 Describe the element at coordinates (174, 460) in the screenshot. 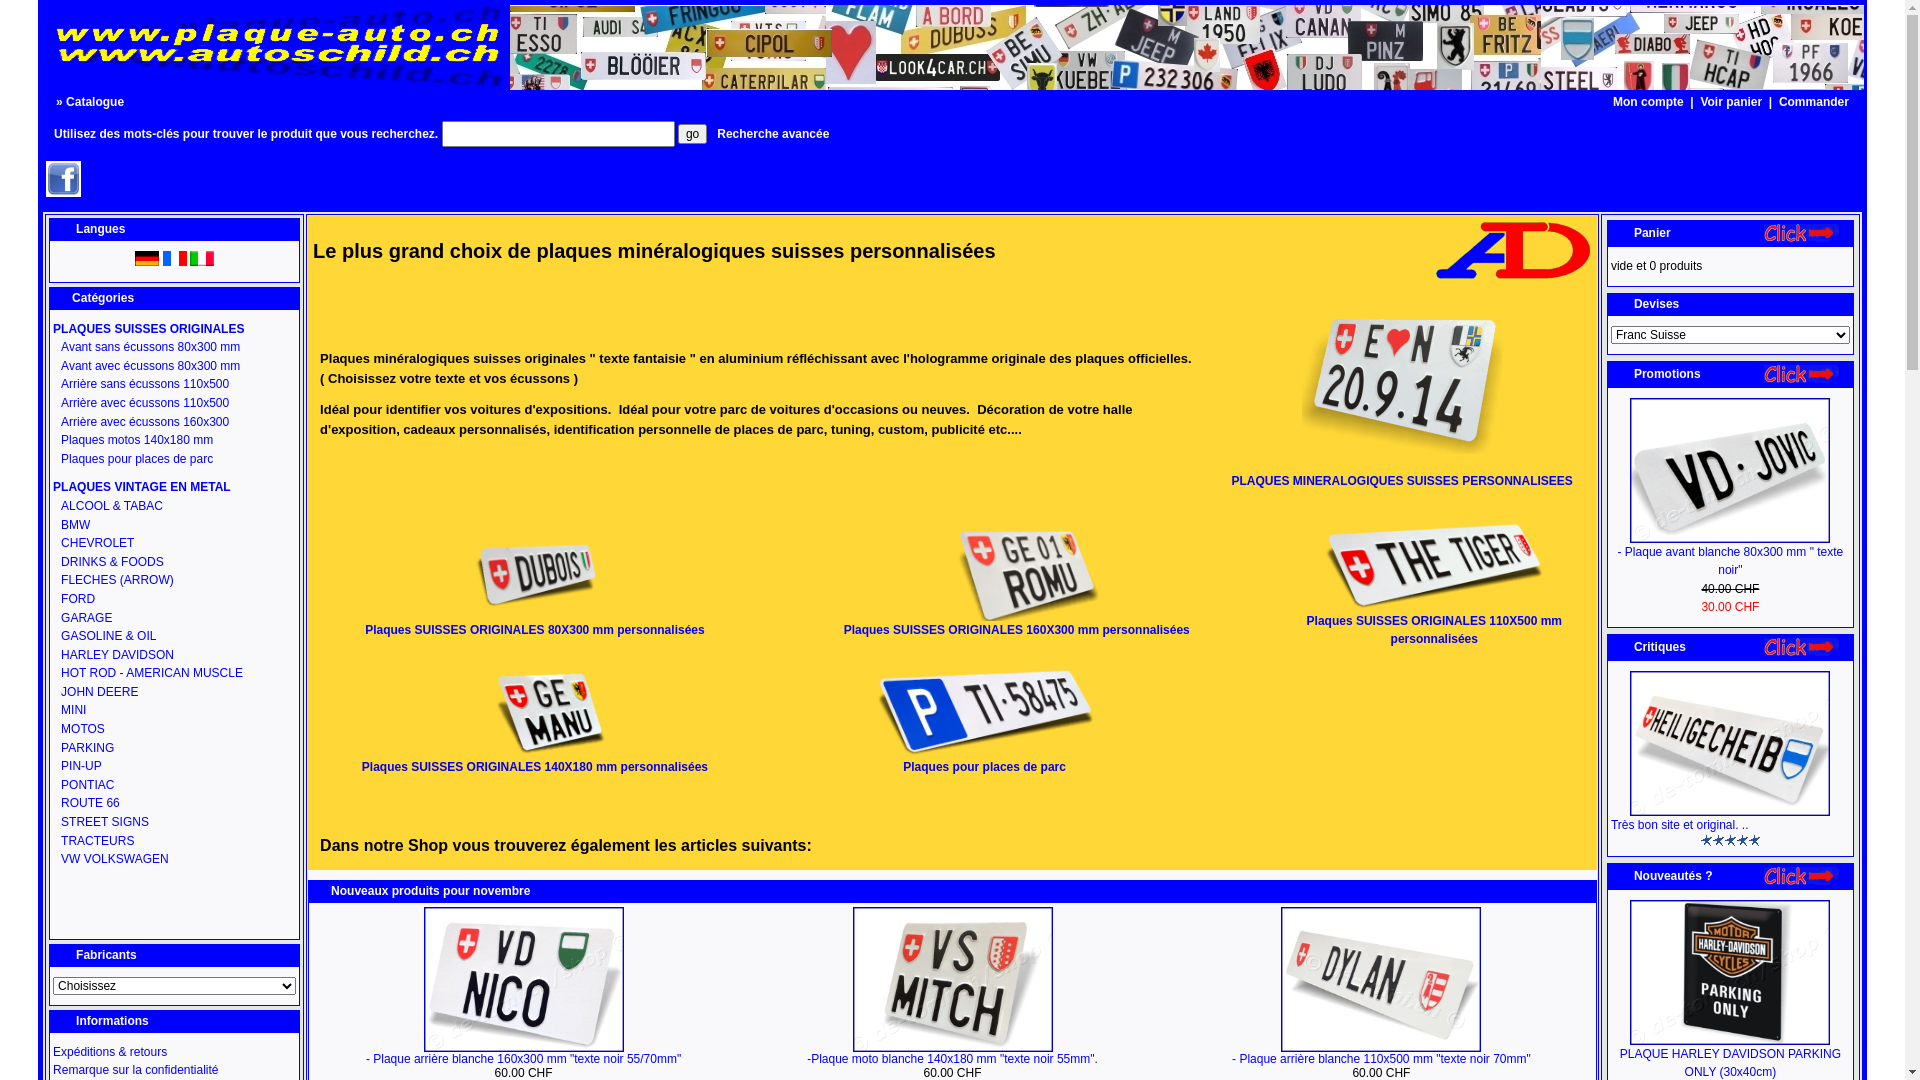

I see `Plaques pour places de parc` at that location.